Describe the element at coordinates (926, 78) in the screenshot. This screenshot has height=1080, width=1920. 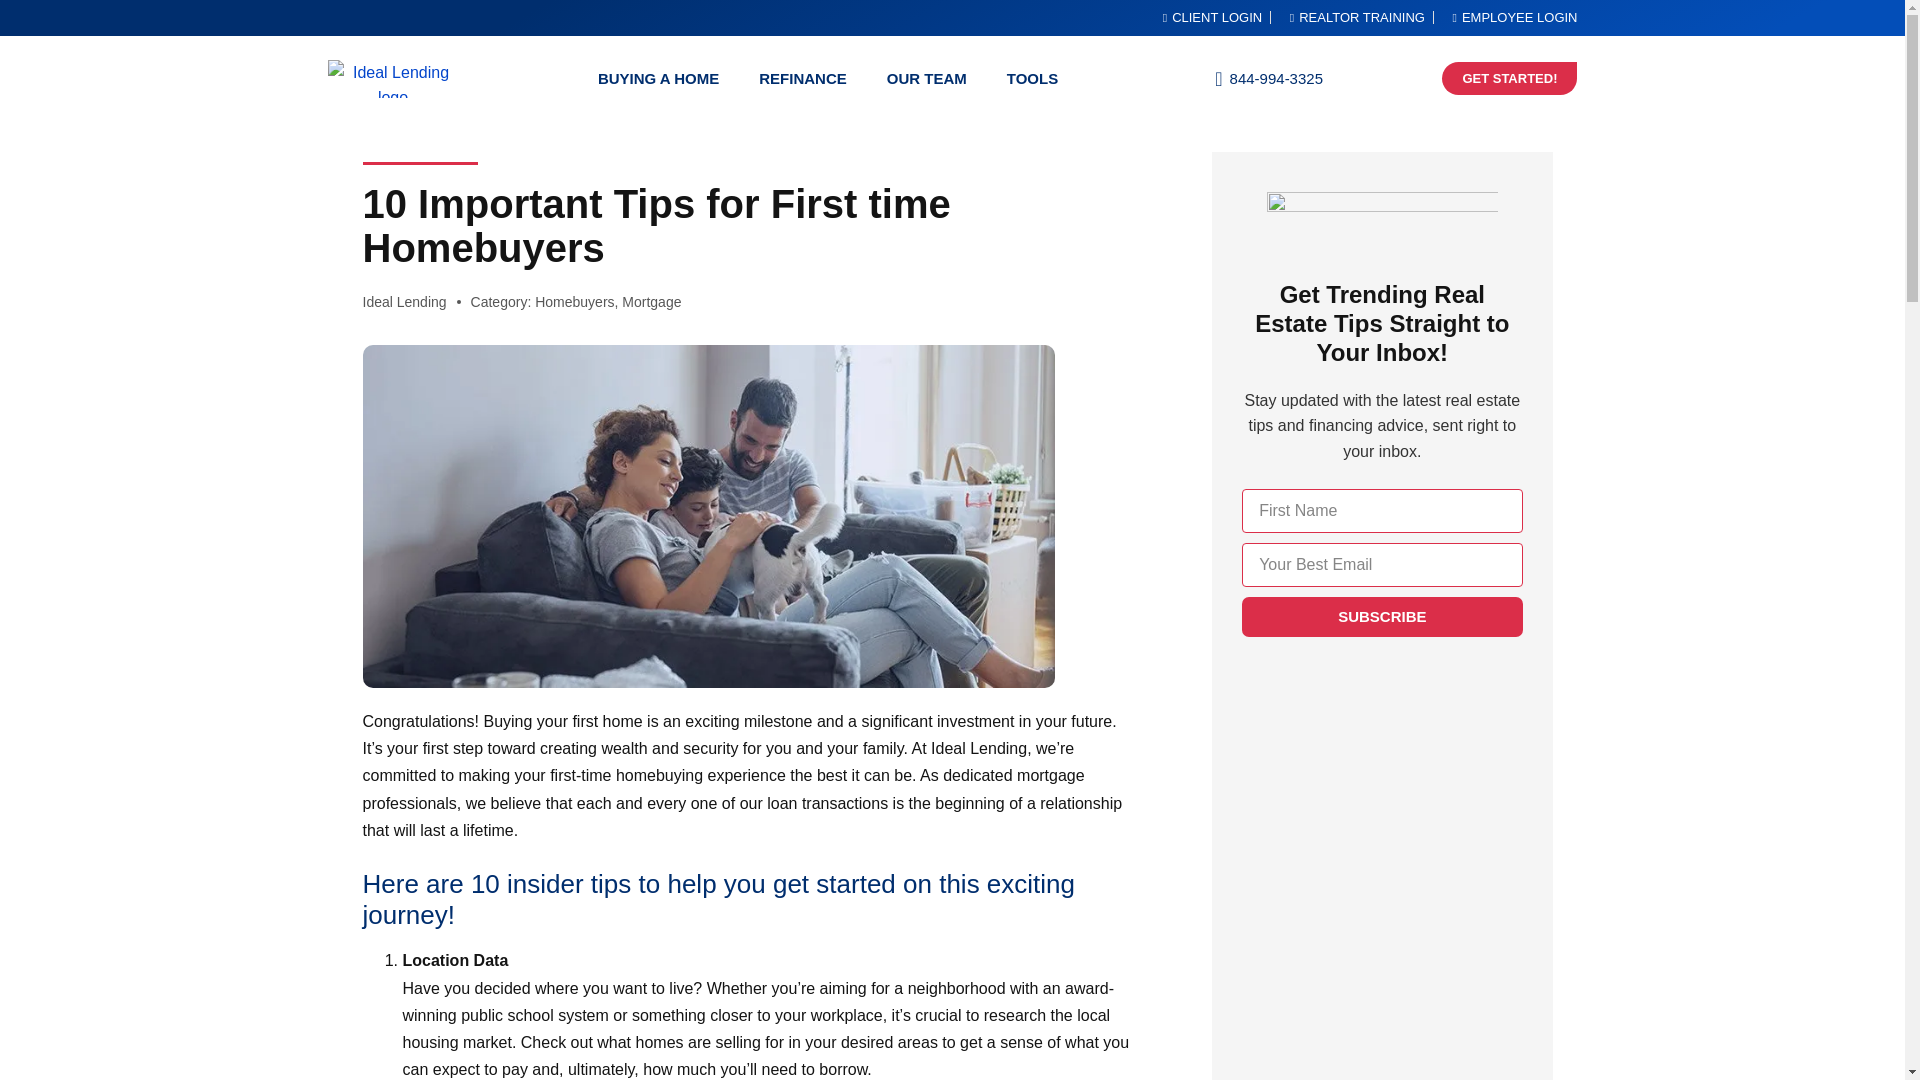
I see `OUR TEAM` at that location.